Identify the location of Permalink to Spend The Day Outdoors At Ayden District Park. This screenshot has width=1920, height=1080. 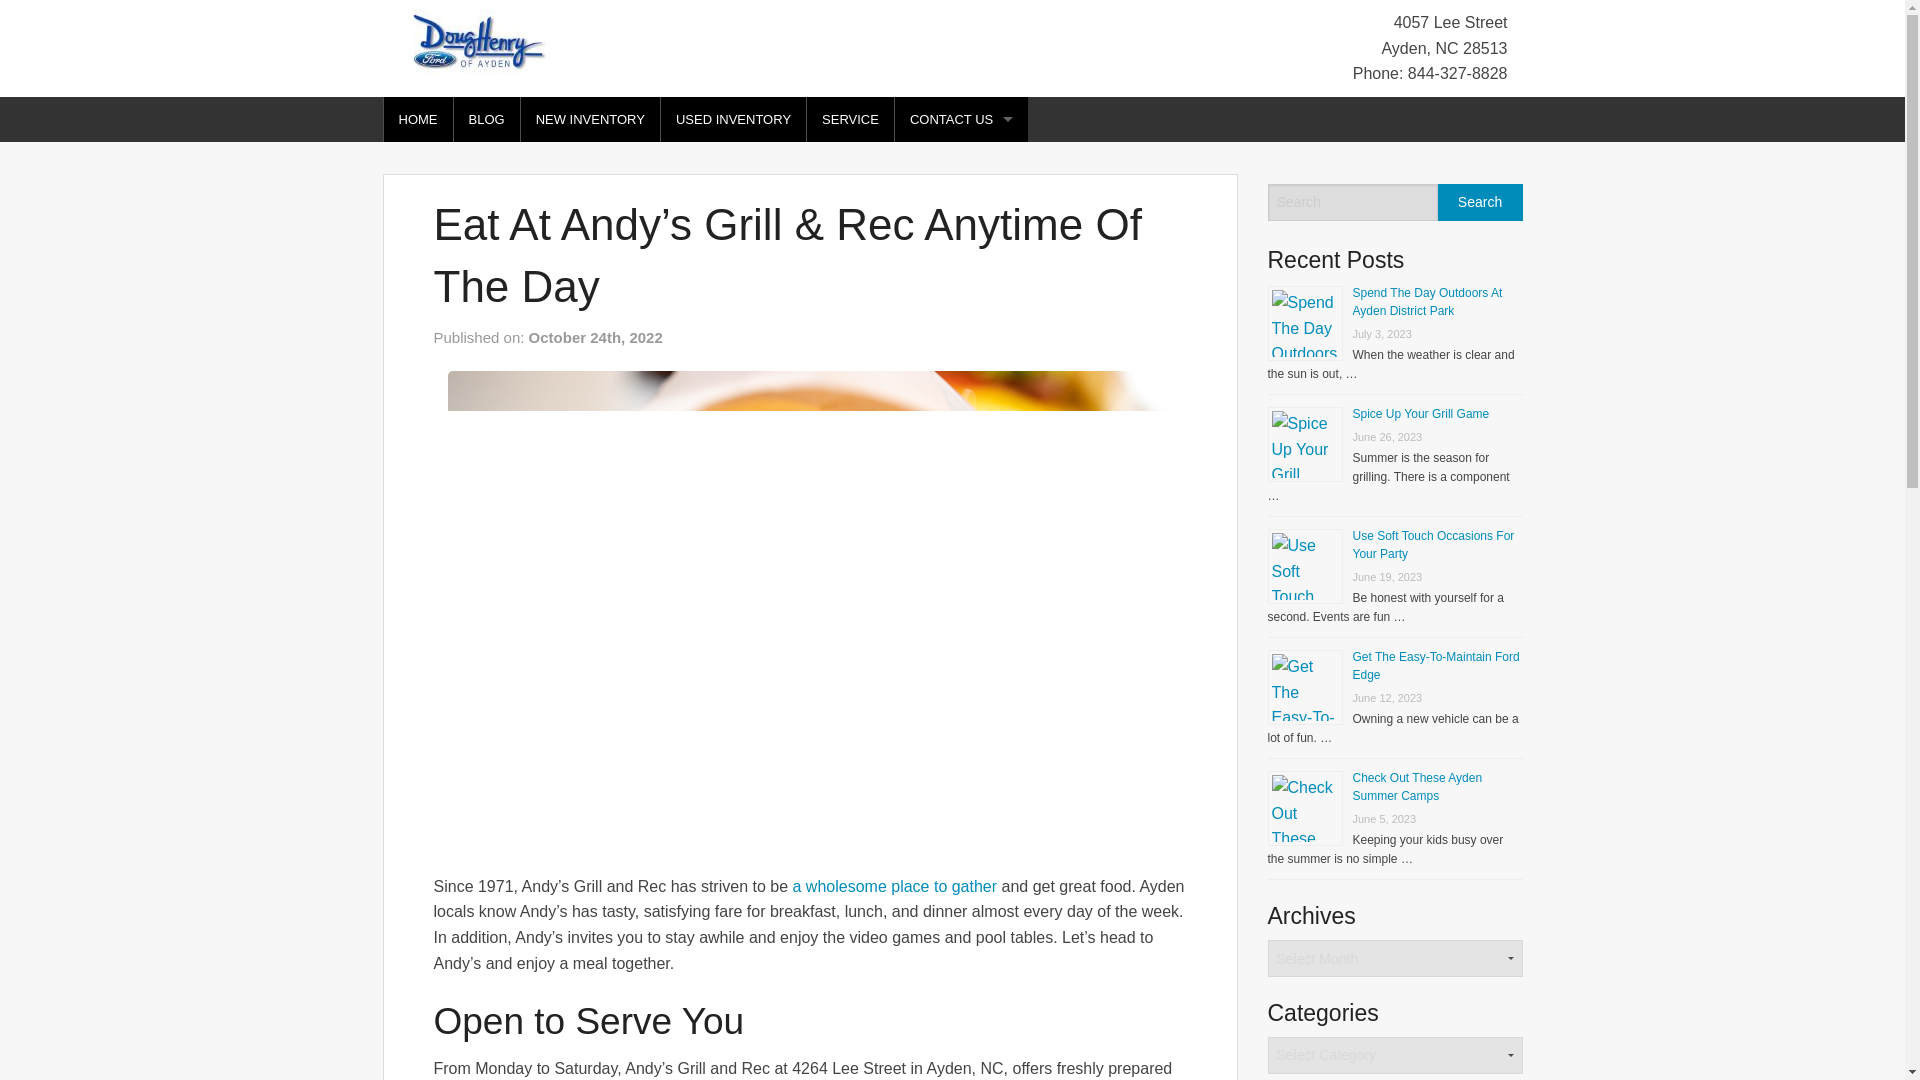
(1426, 302).